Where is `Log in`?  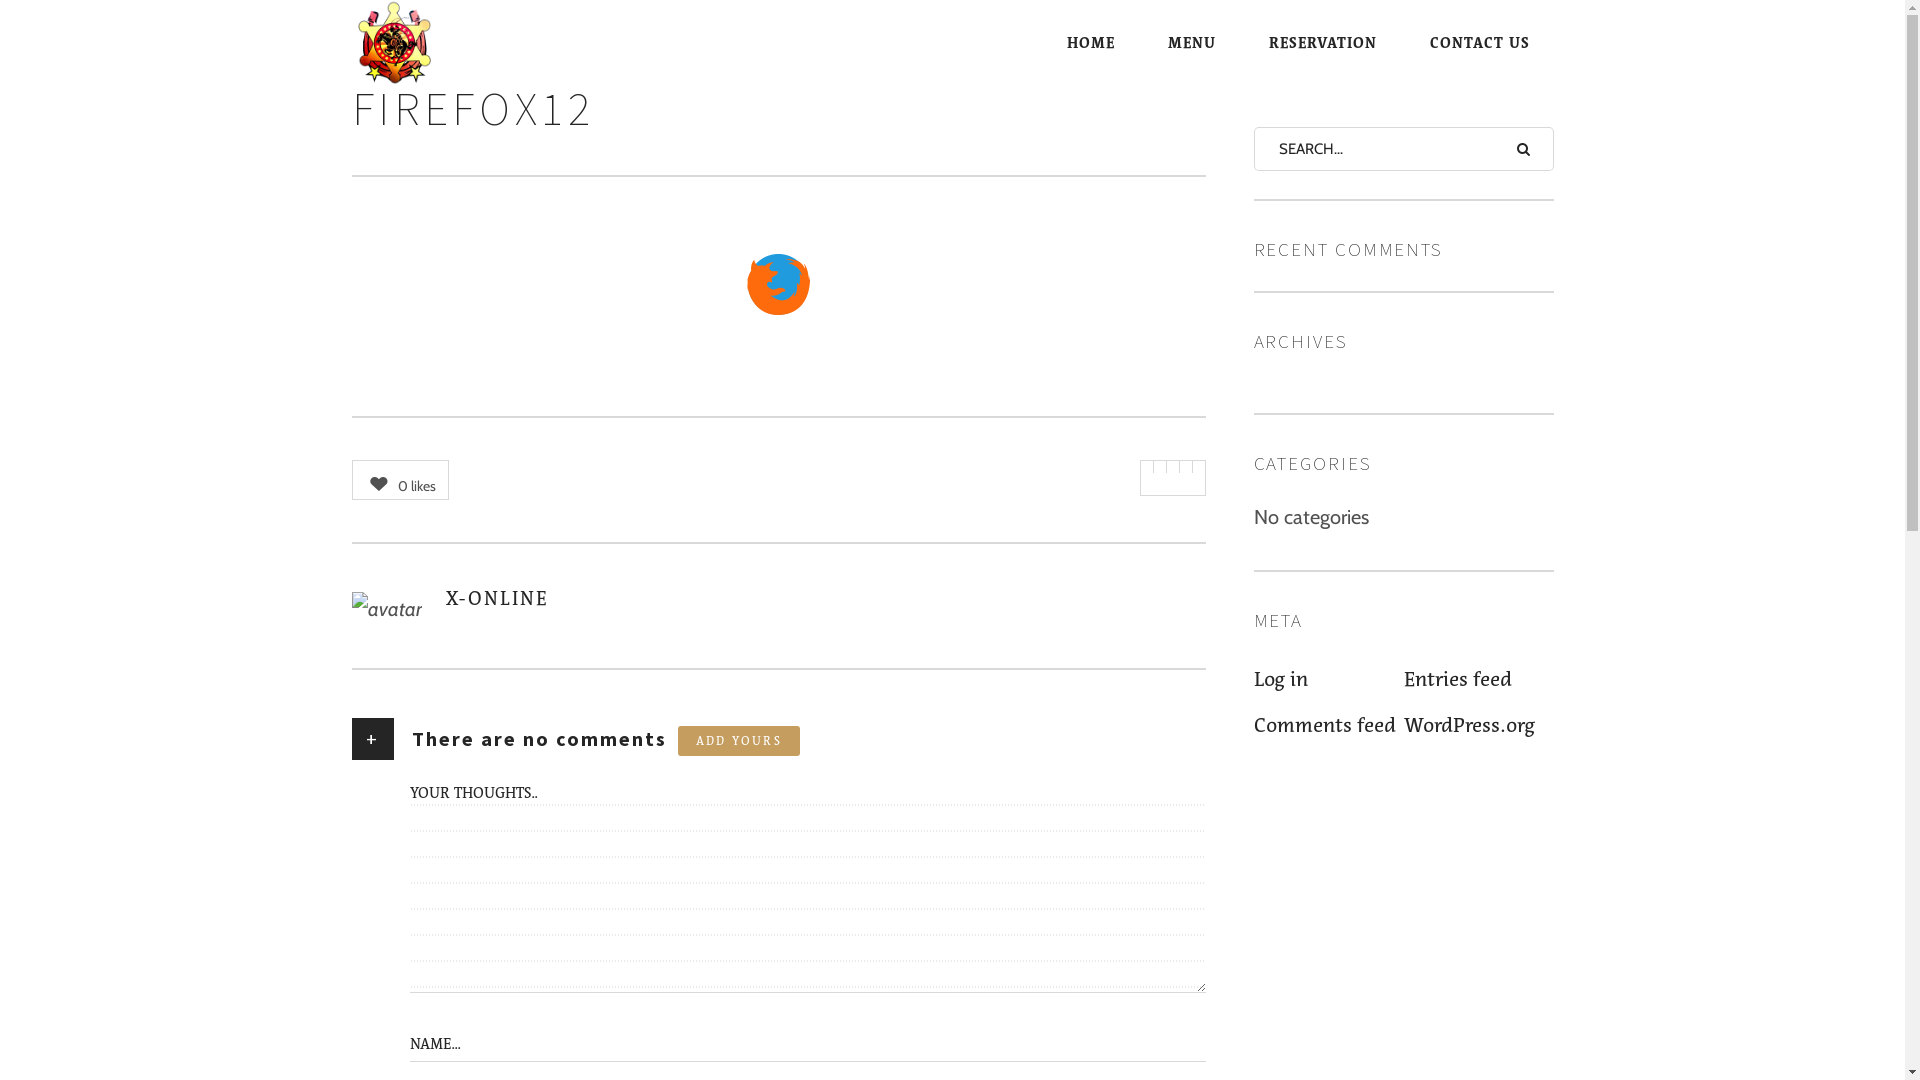
Log in is located at coordinates (1329, 679).